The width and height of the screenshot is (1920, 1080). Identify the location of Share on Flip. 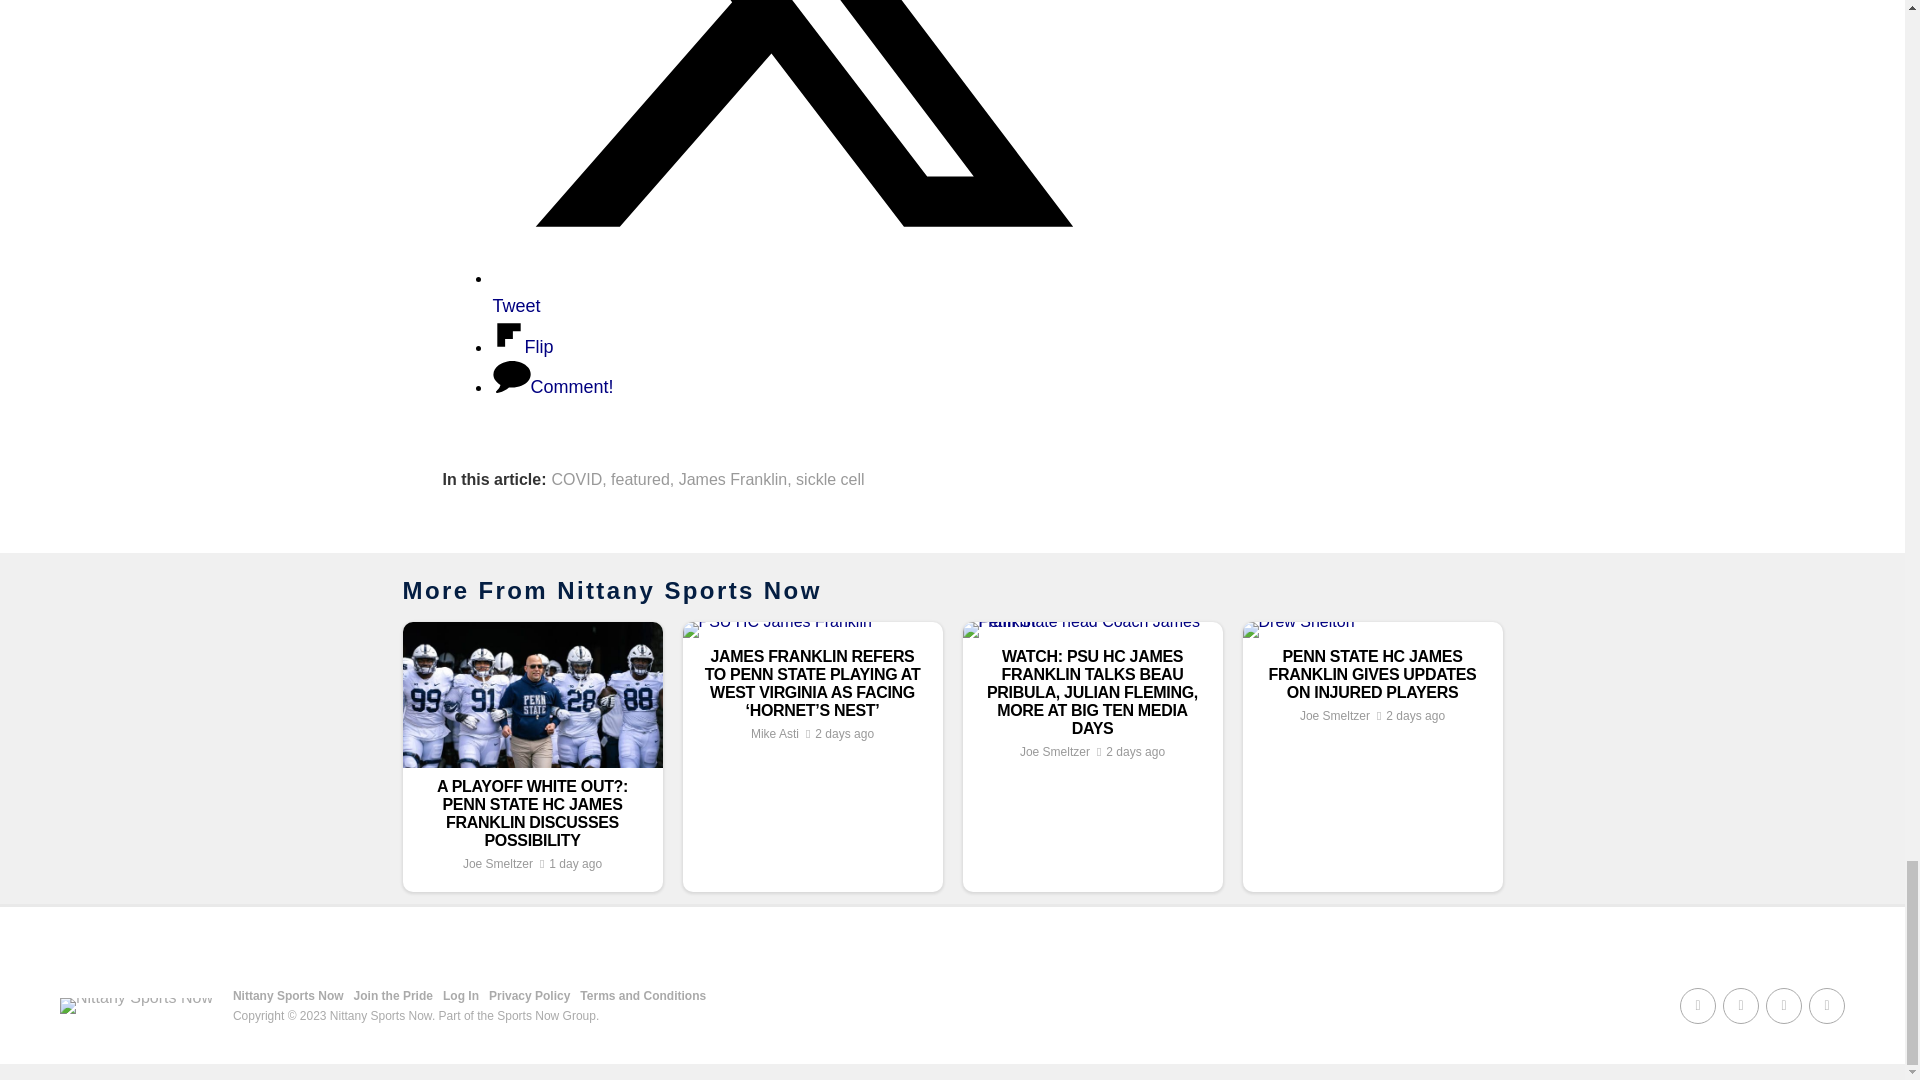
(522, 346).